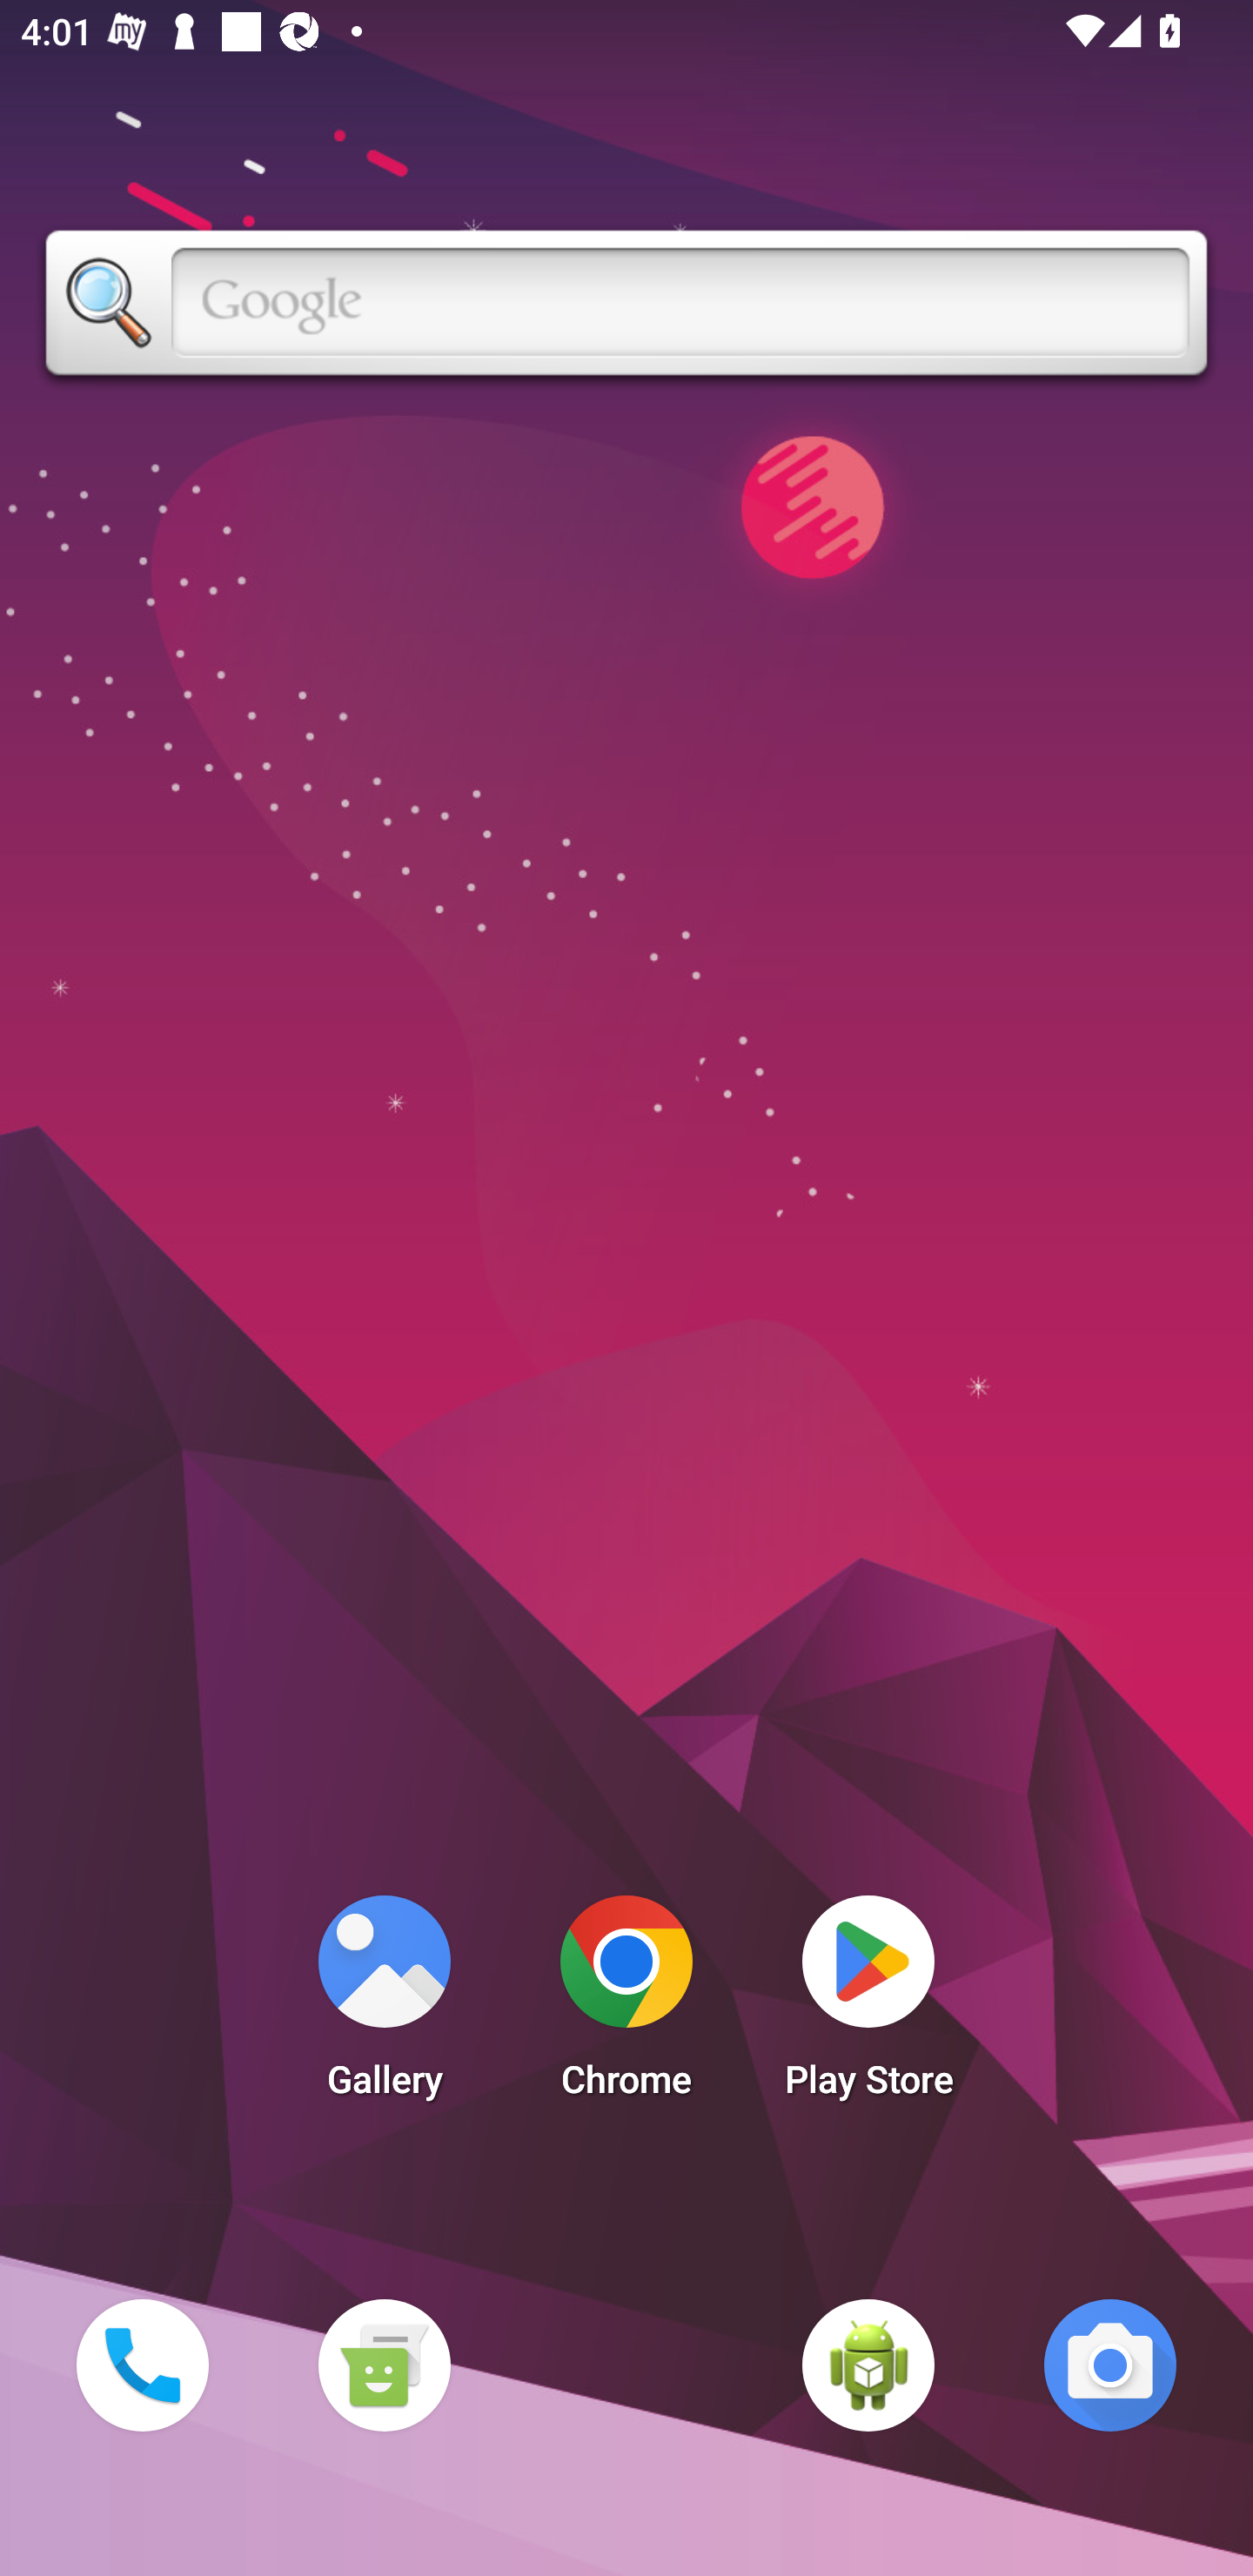 The height and width of the screenshot is (2576, 1253). I want to click on Messaging, so click(384, 2365).